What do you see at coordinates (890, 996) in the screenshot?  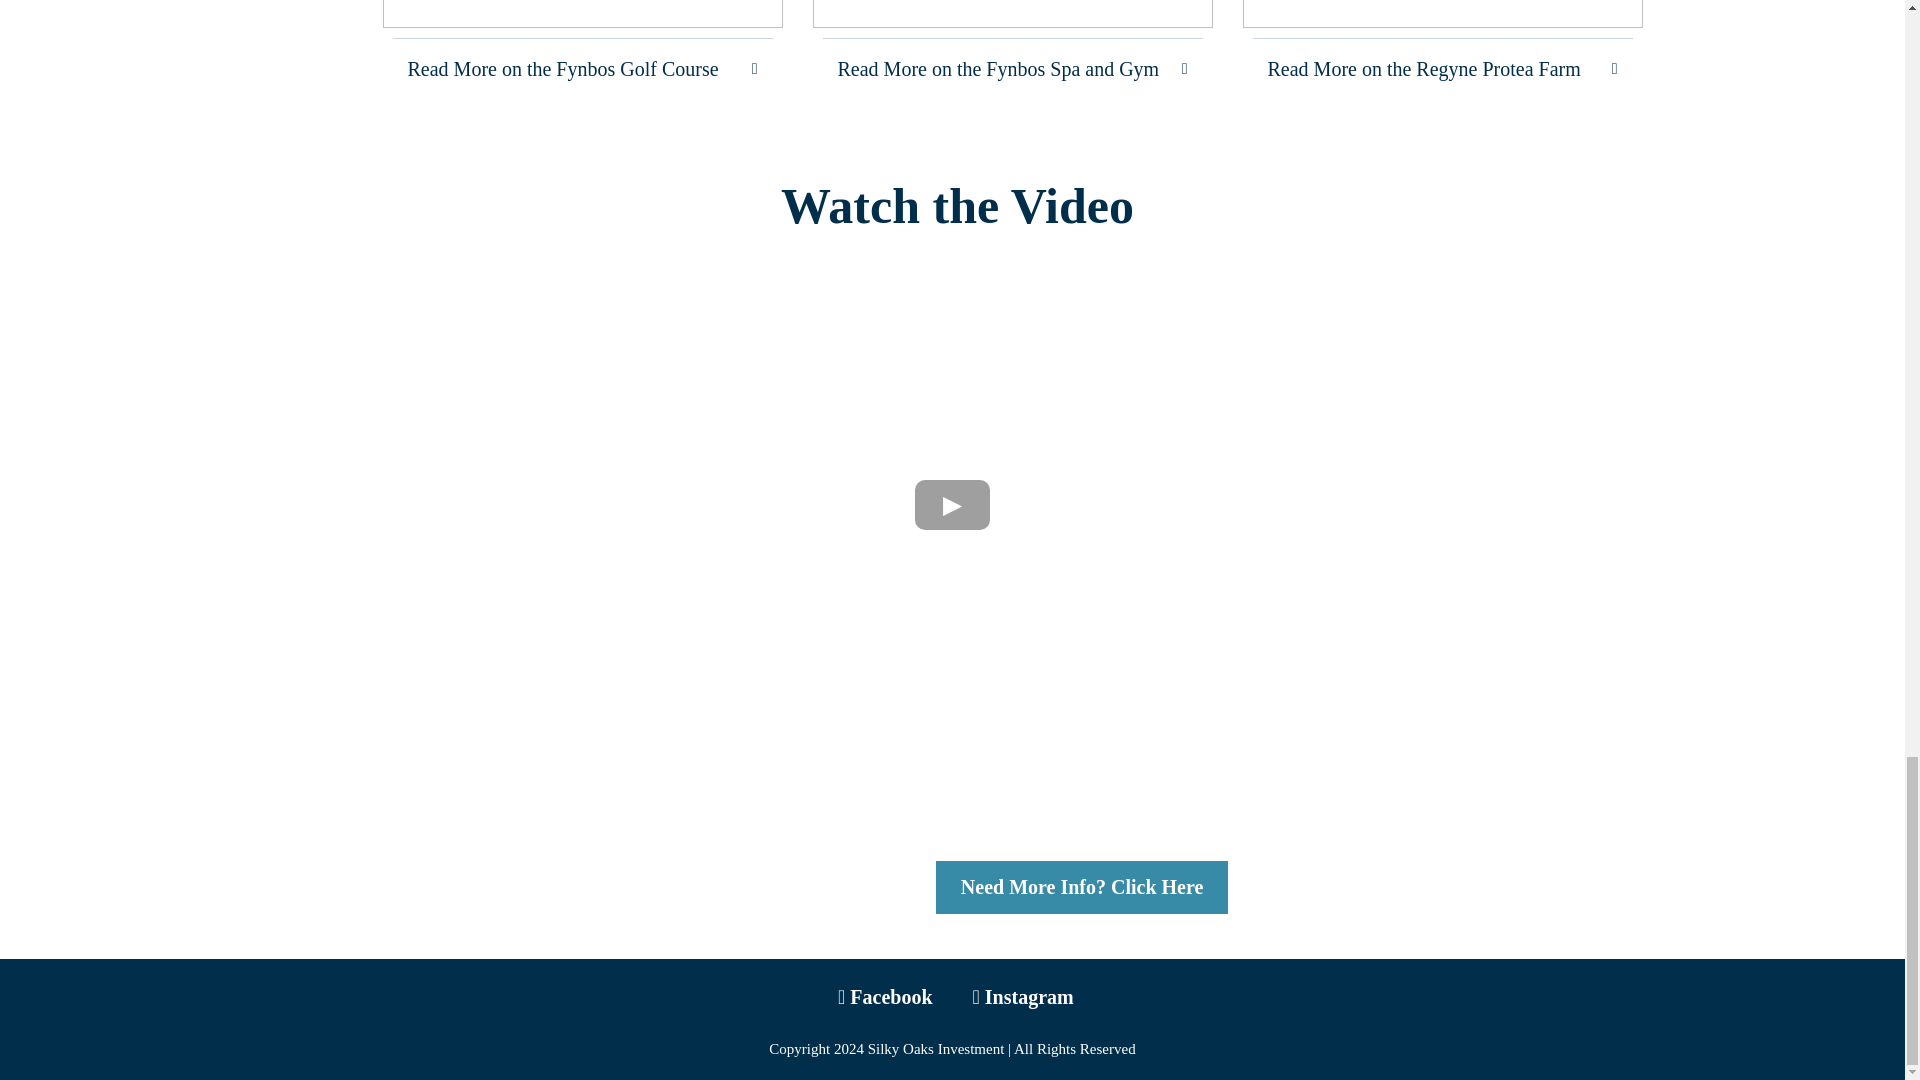 I see `Facebook` at bounding box center [890, 996].